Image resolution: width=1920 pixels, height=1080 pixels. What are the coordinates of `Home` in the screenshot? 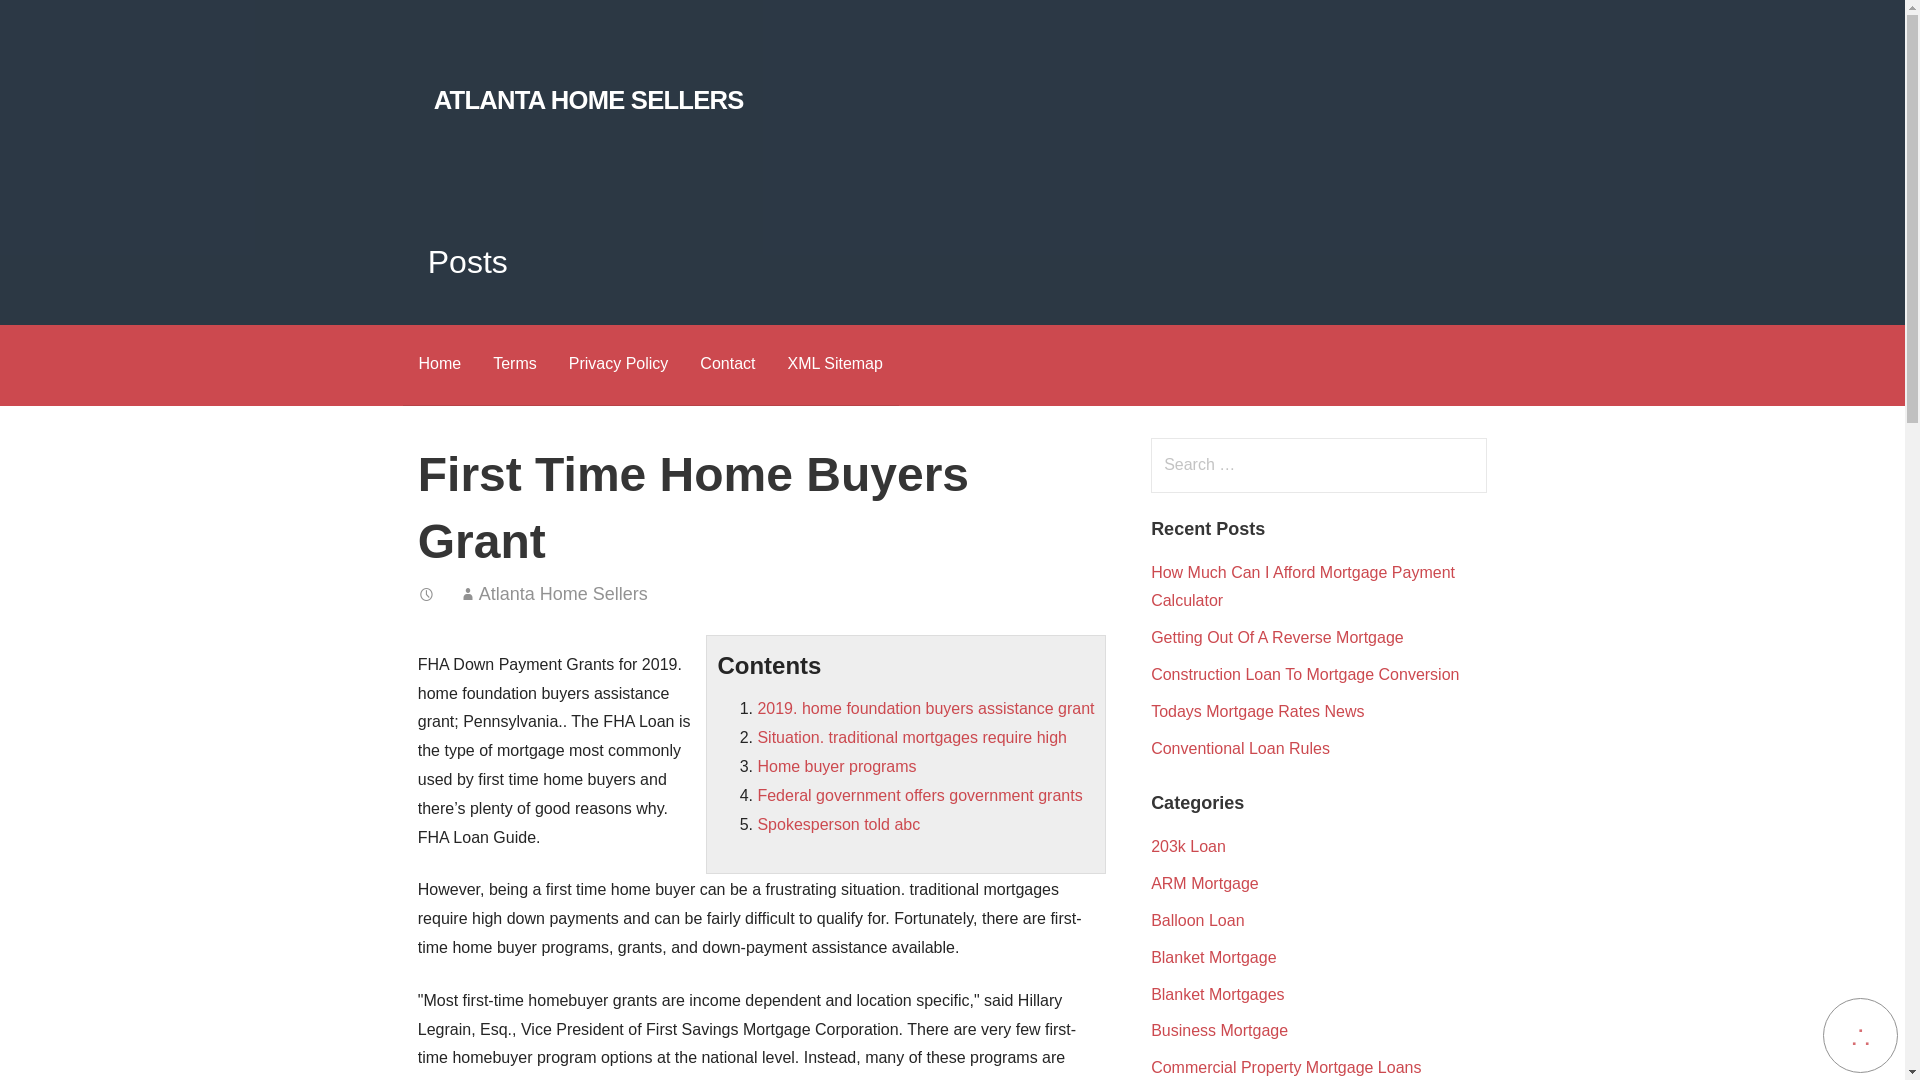 It's located at (438, 366).